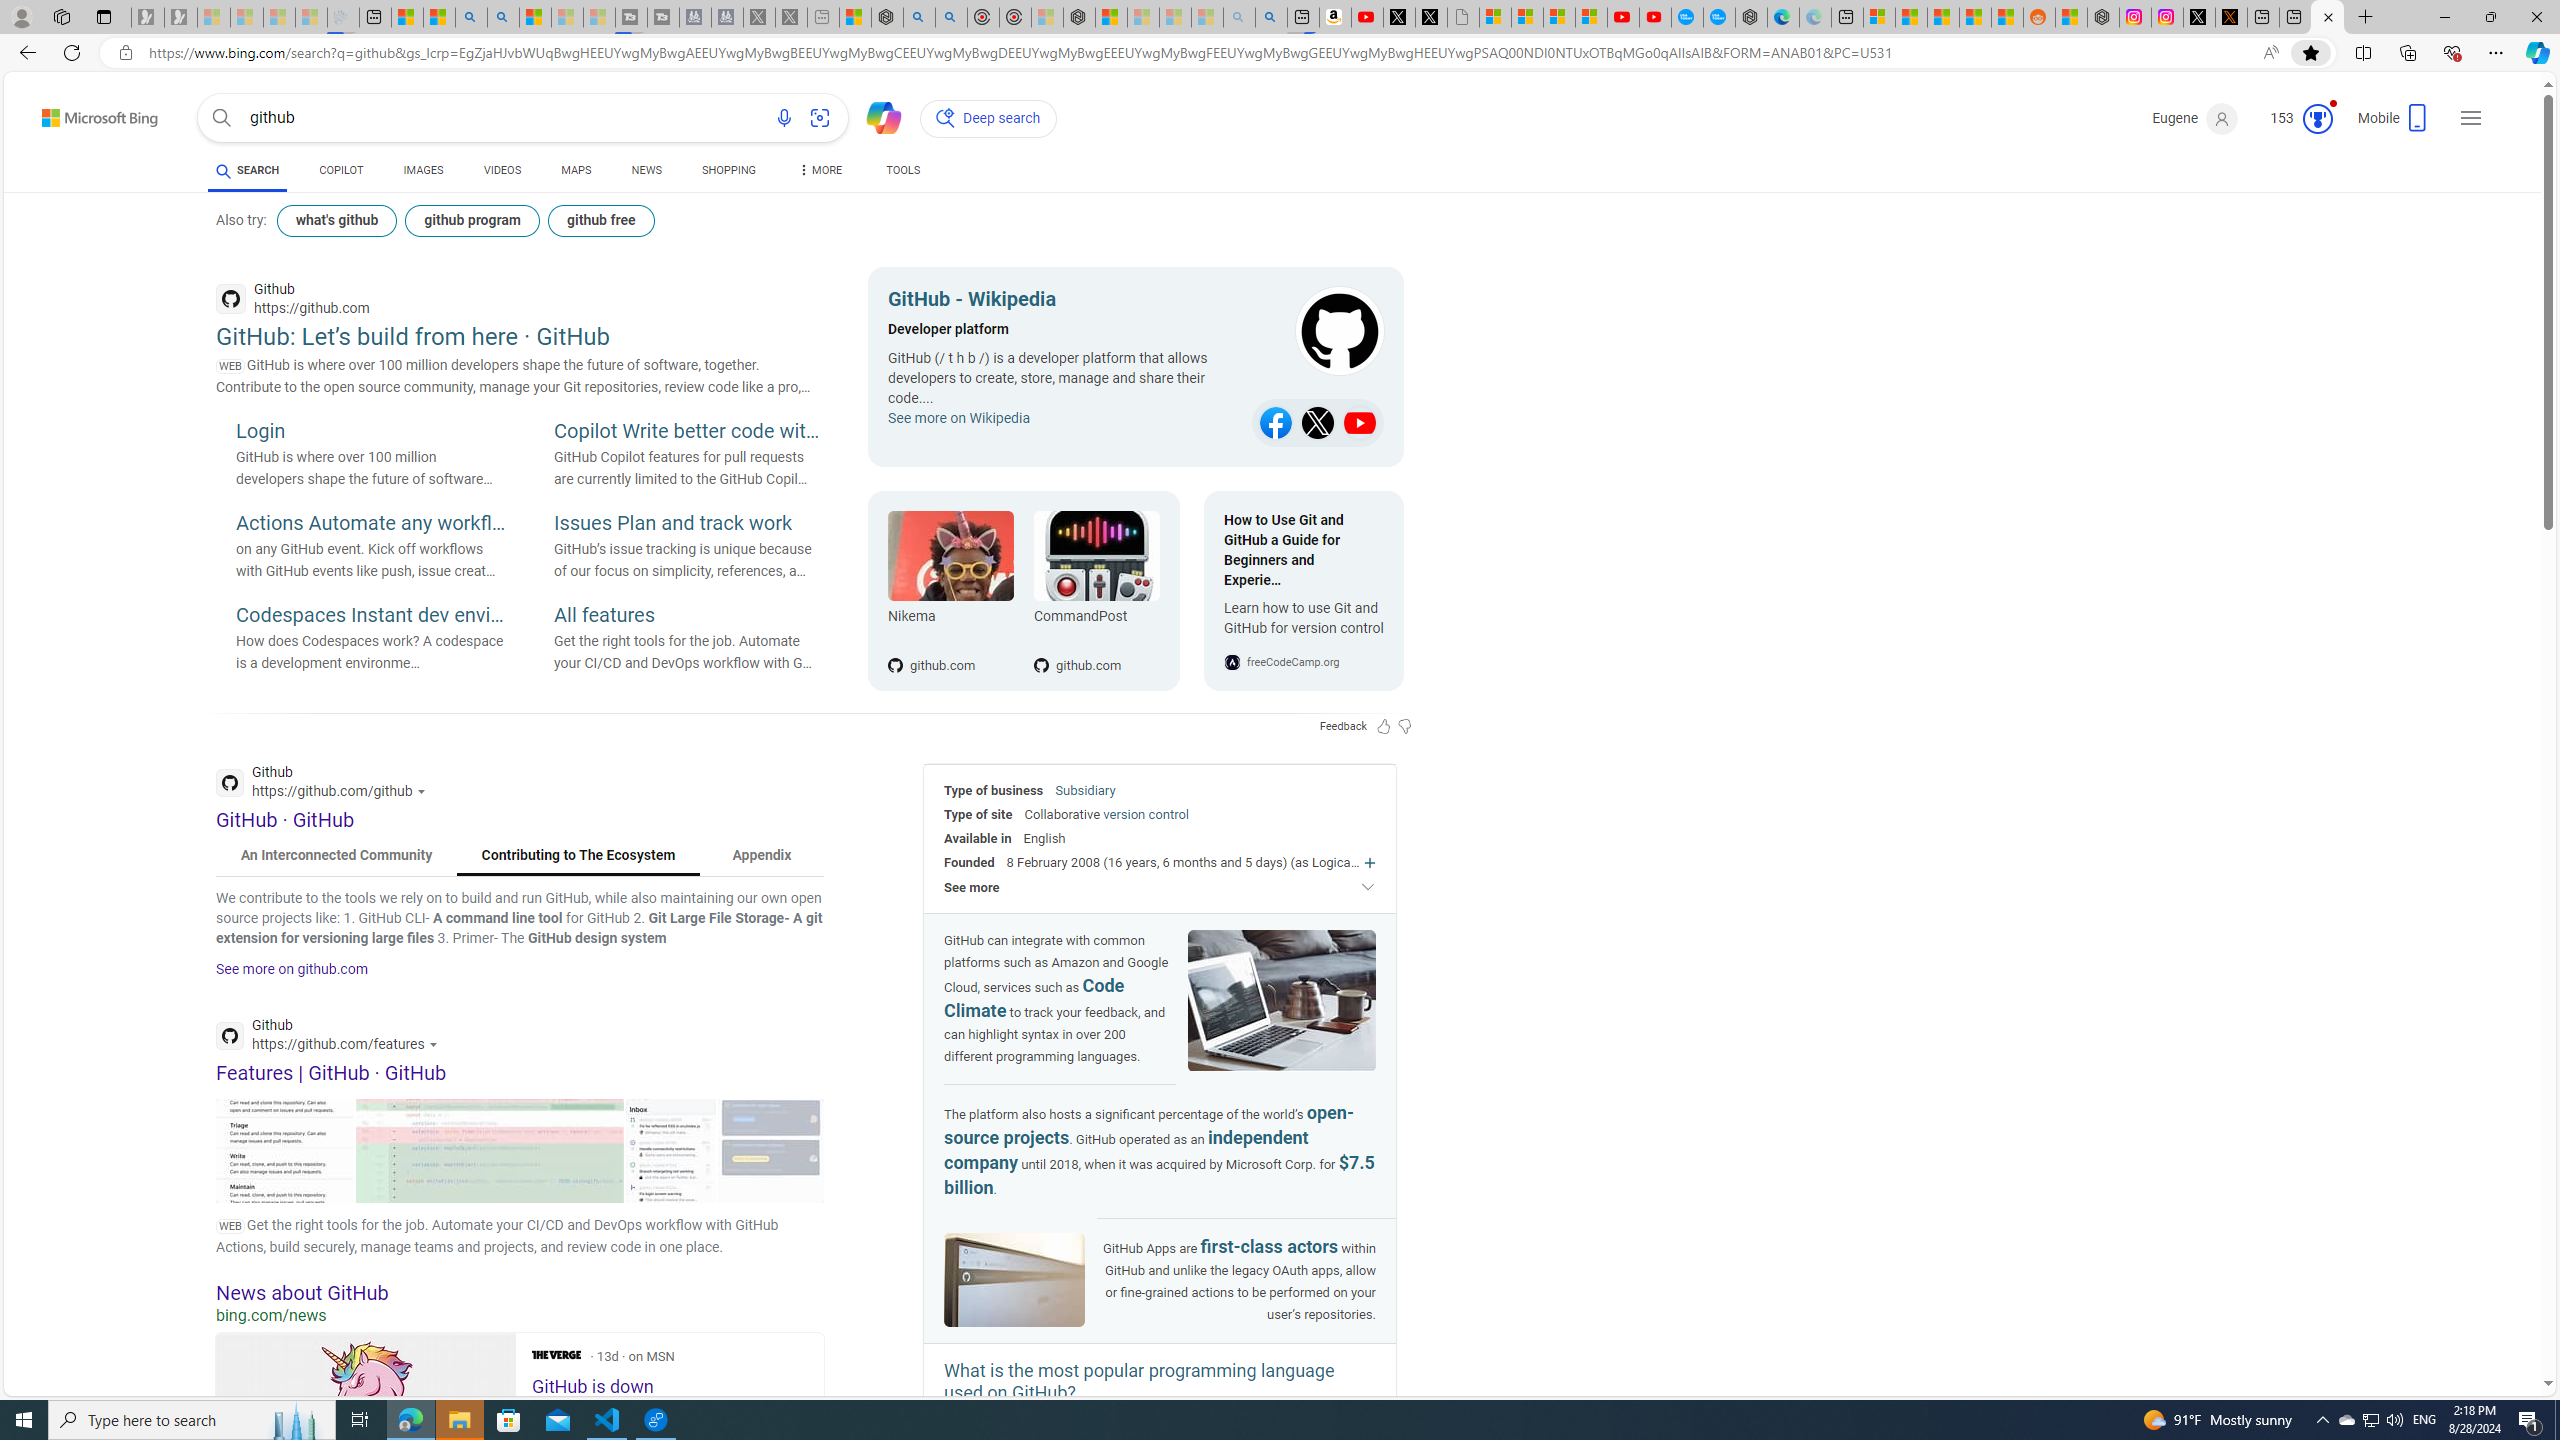 This screenshot has width=2560, height=1440. I want to click on SHOPPING, so click(729, 170).